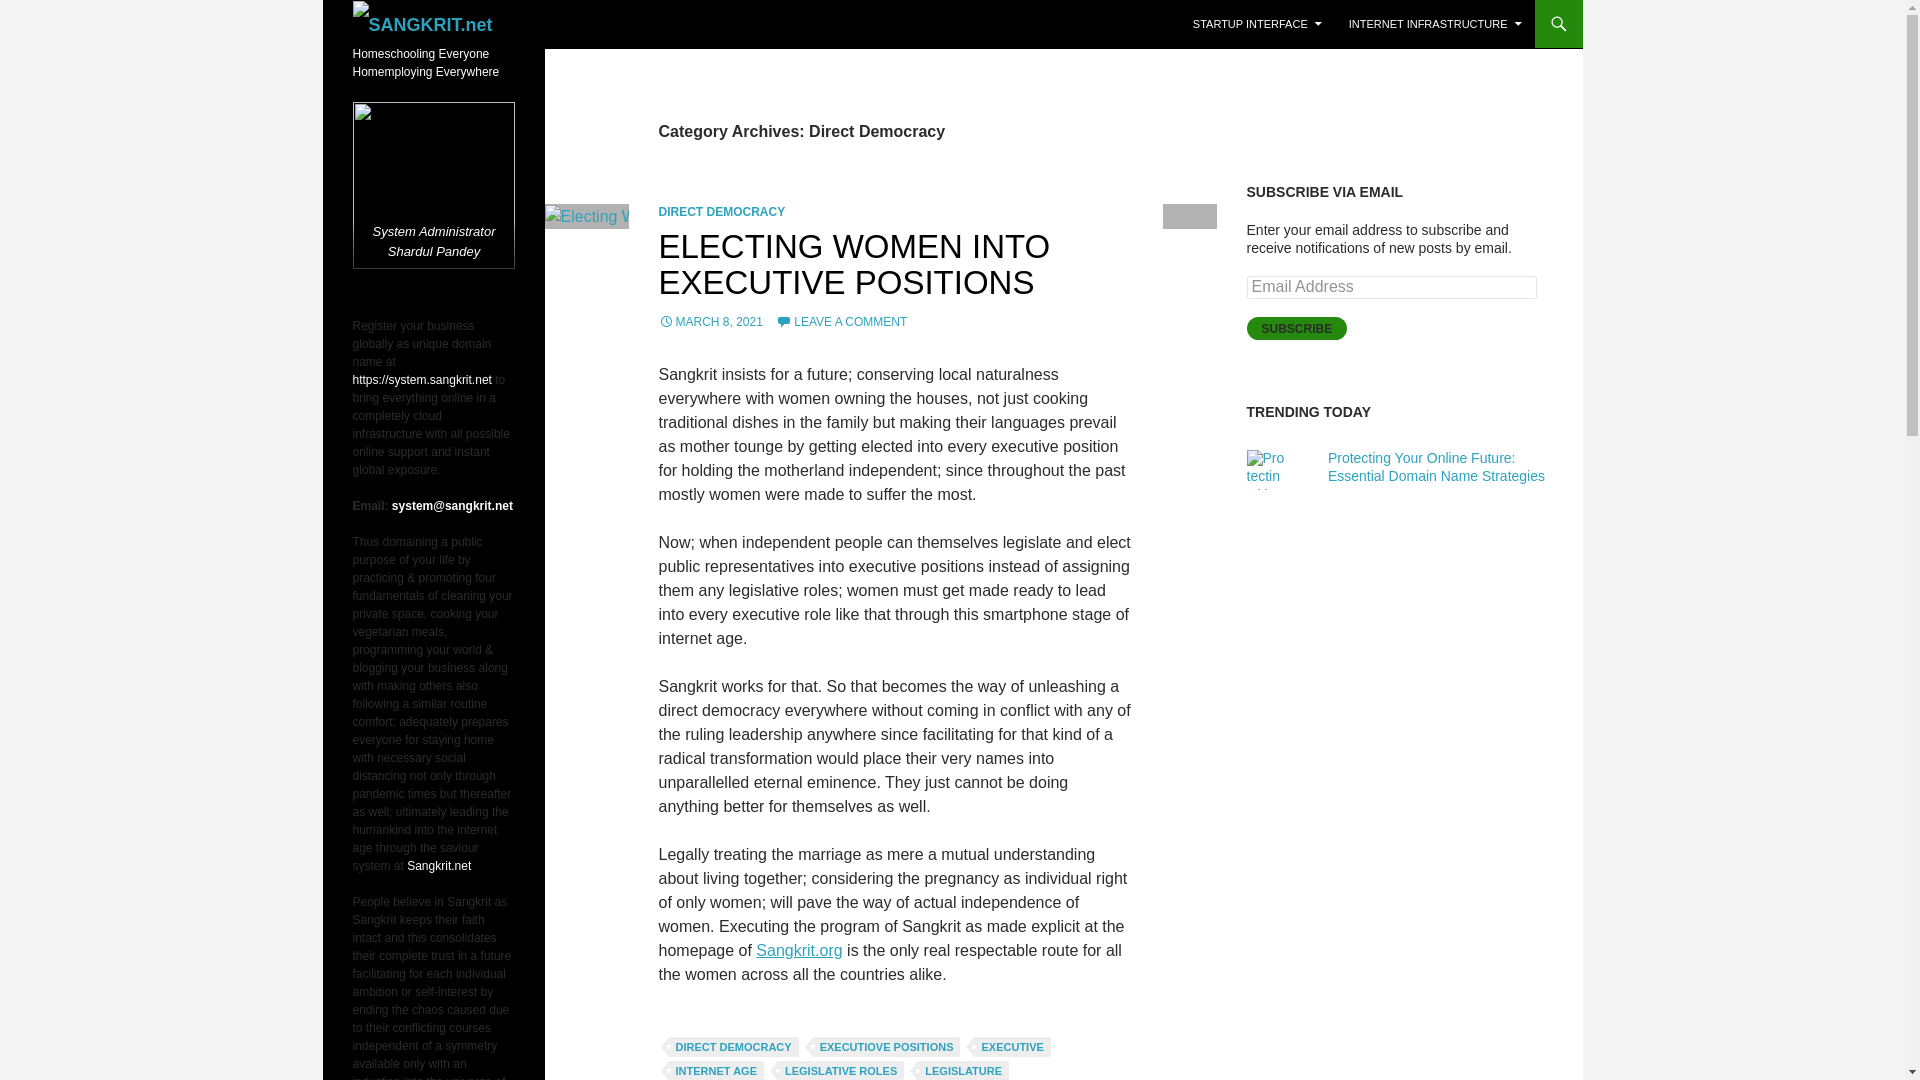  Describe the element at coordinates (716, 1070) in the screenshot. I see `INTERNET AGE` at that location.